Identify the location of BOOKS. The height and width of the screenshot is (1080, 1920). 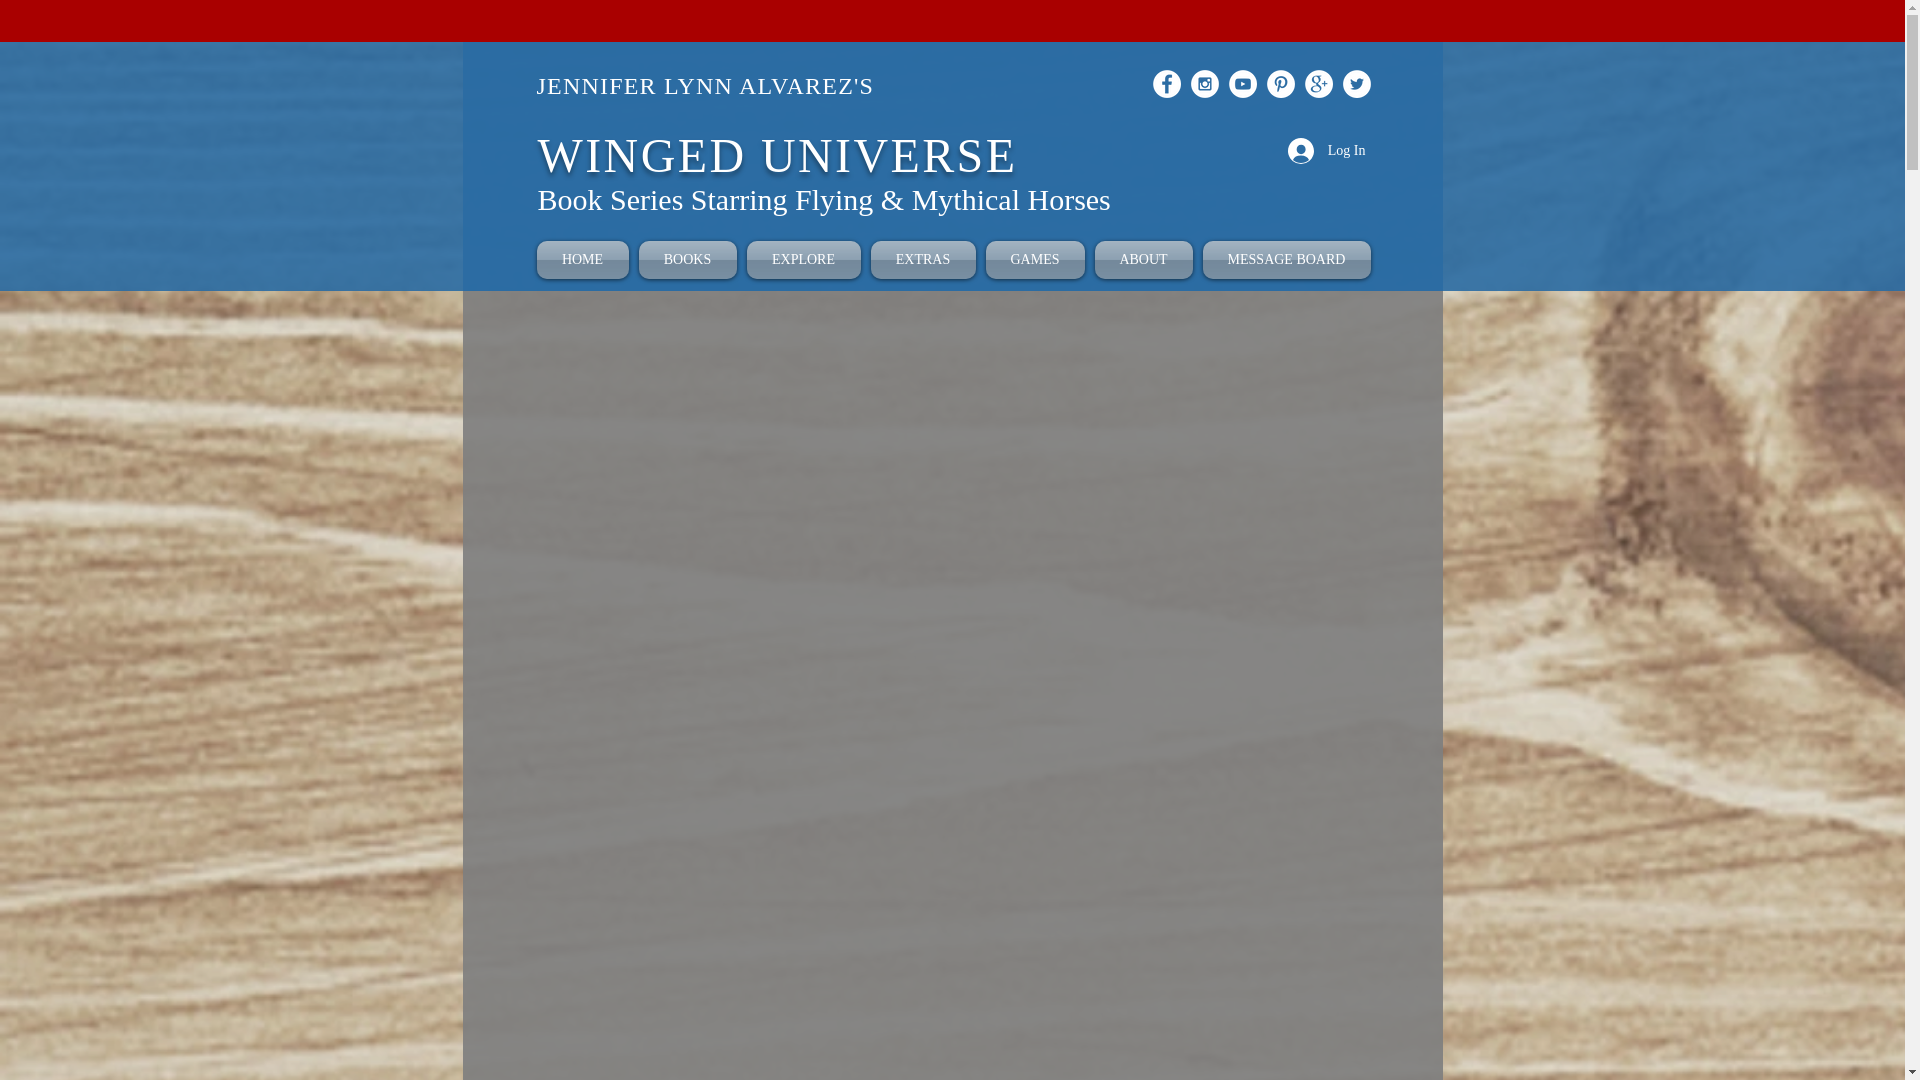
(687, 259).